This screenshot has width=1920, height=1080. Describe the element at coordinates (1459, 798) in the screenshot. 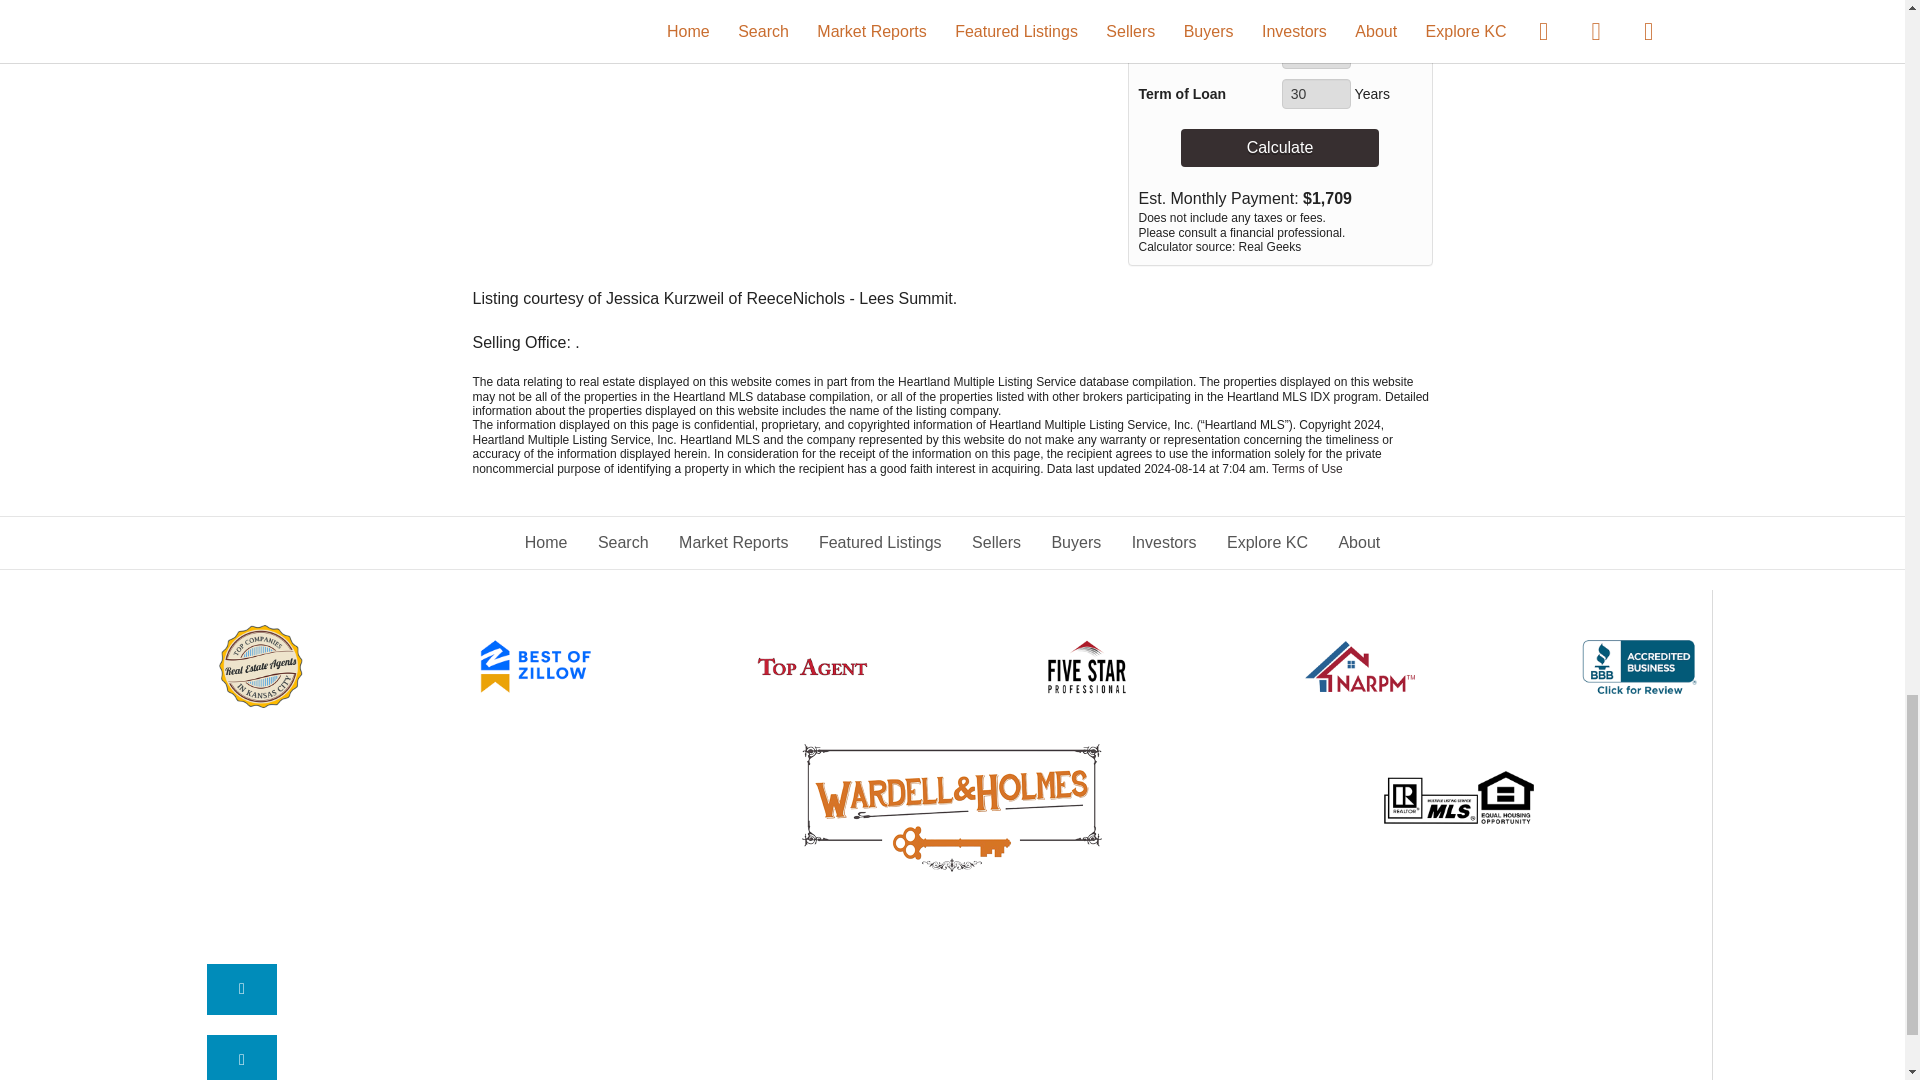

I see `MLS Logo` at that location.